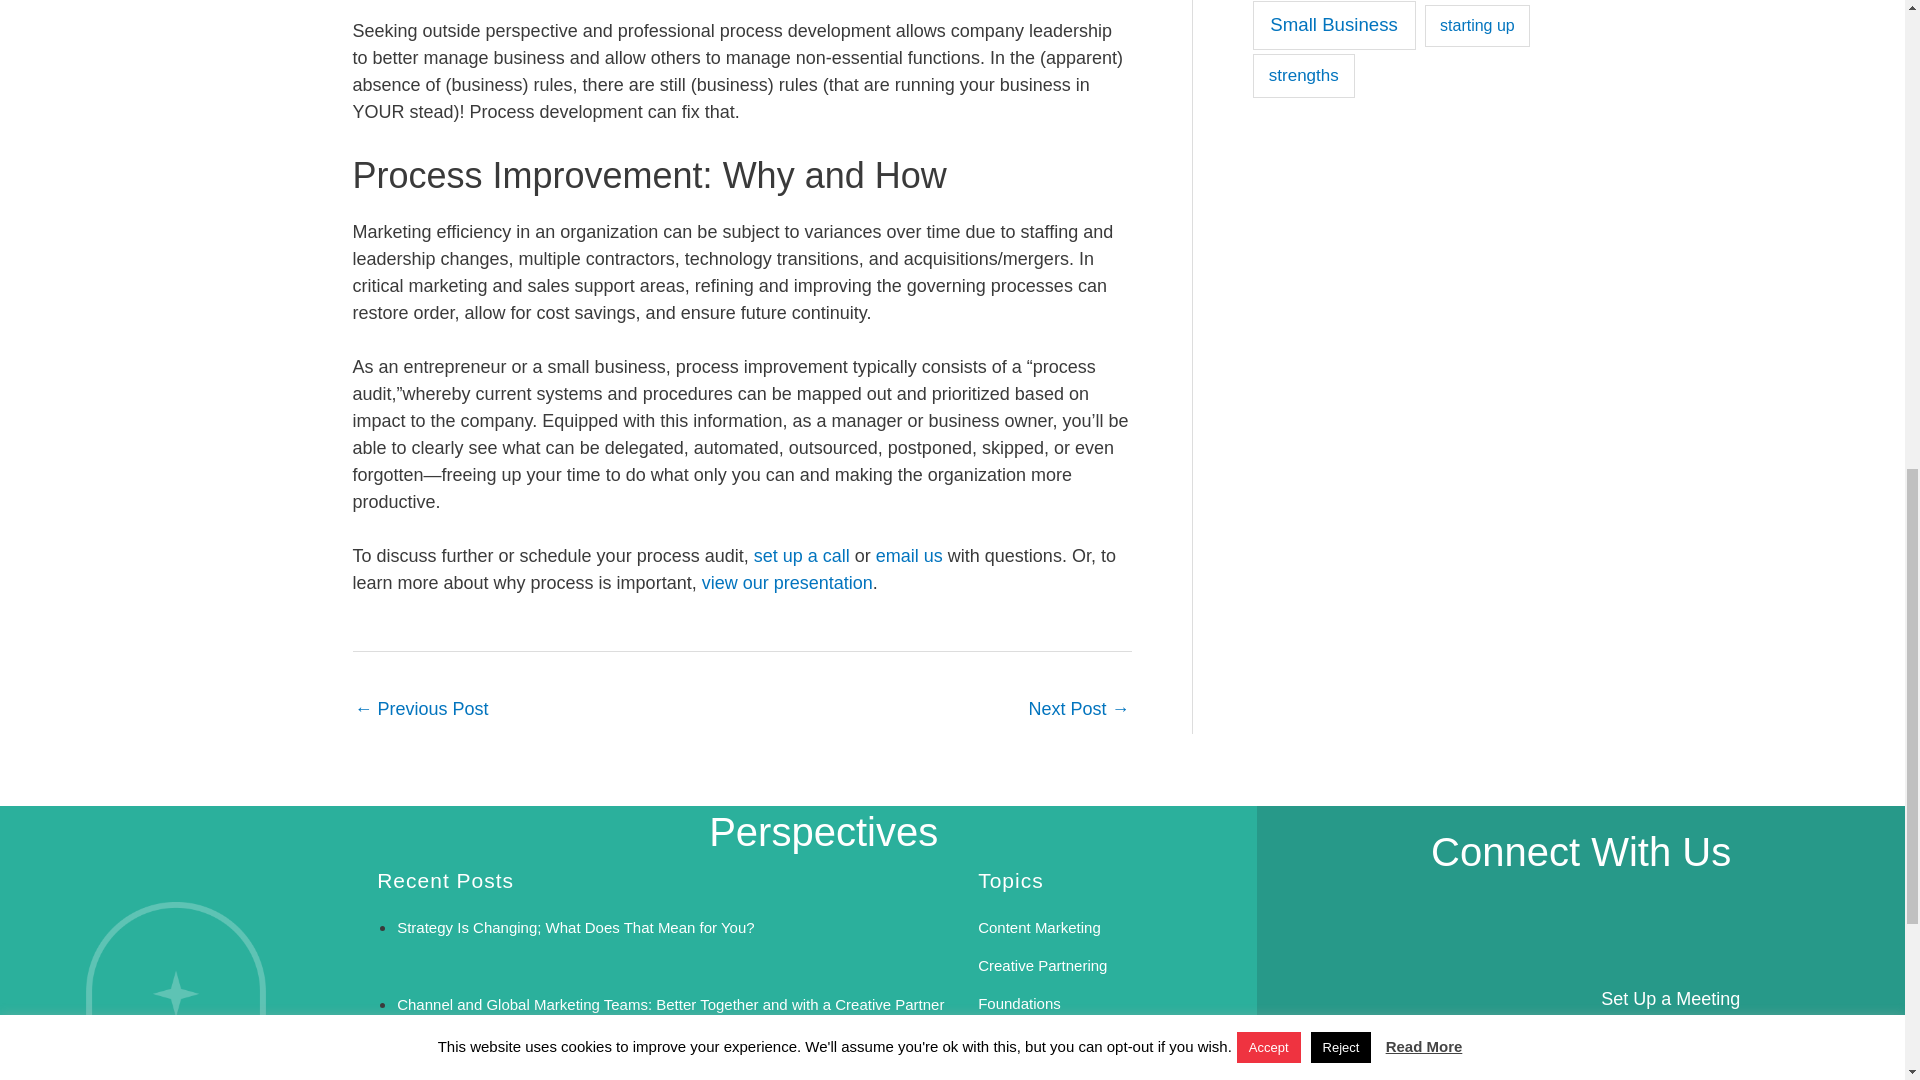 This screenshot has height=1080, width=1920. Describe the element at coordinates (576, 928) in the screenshot. I see `Strategy Is Changing; What Does That Mean for You?` at that location.